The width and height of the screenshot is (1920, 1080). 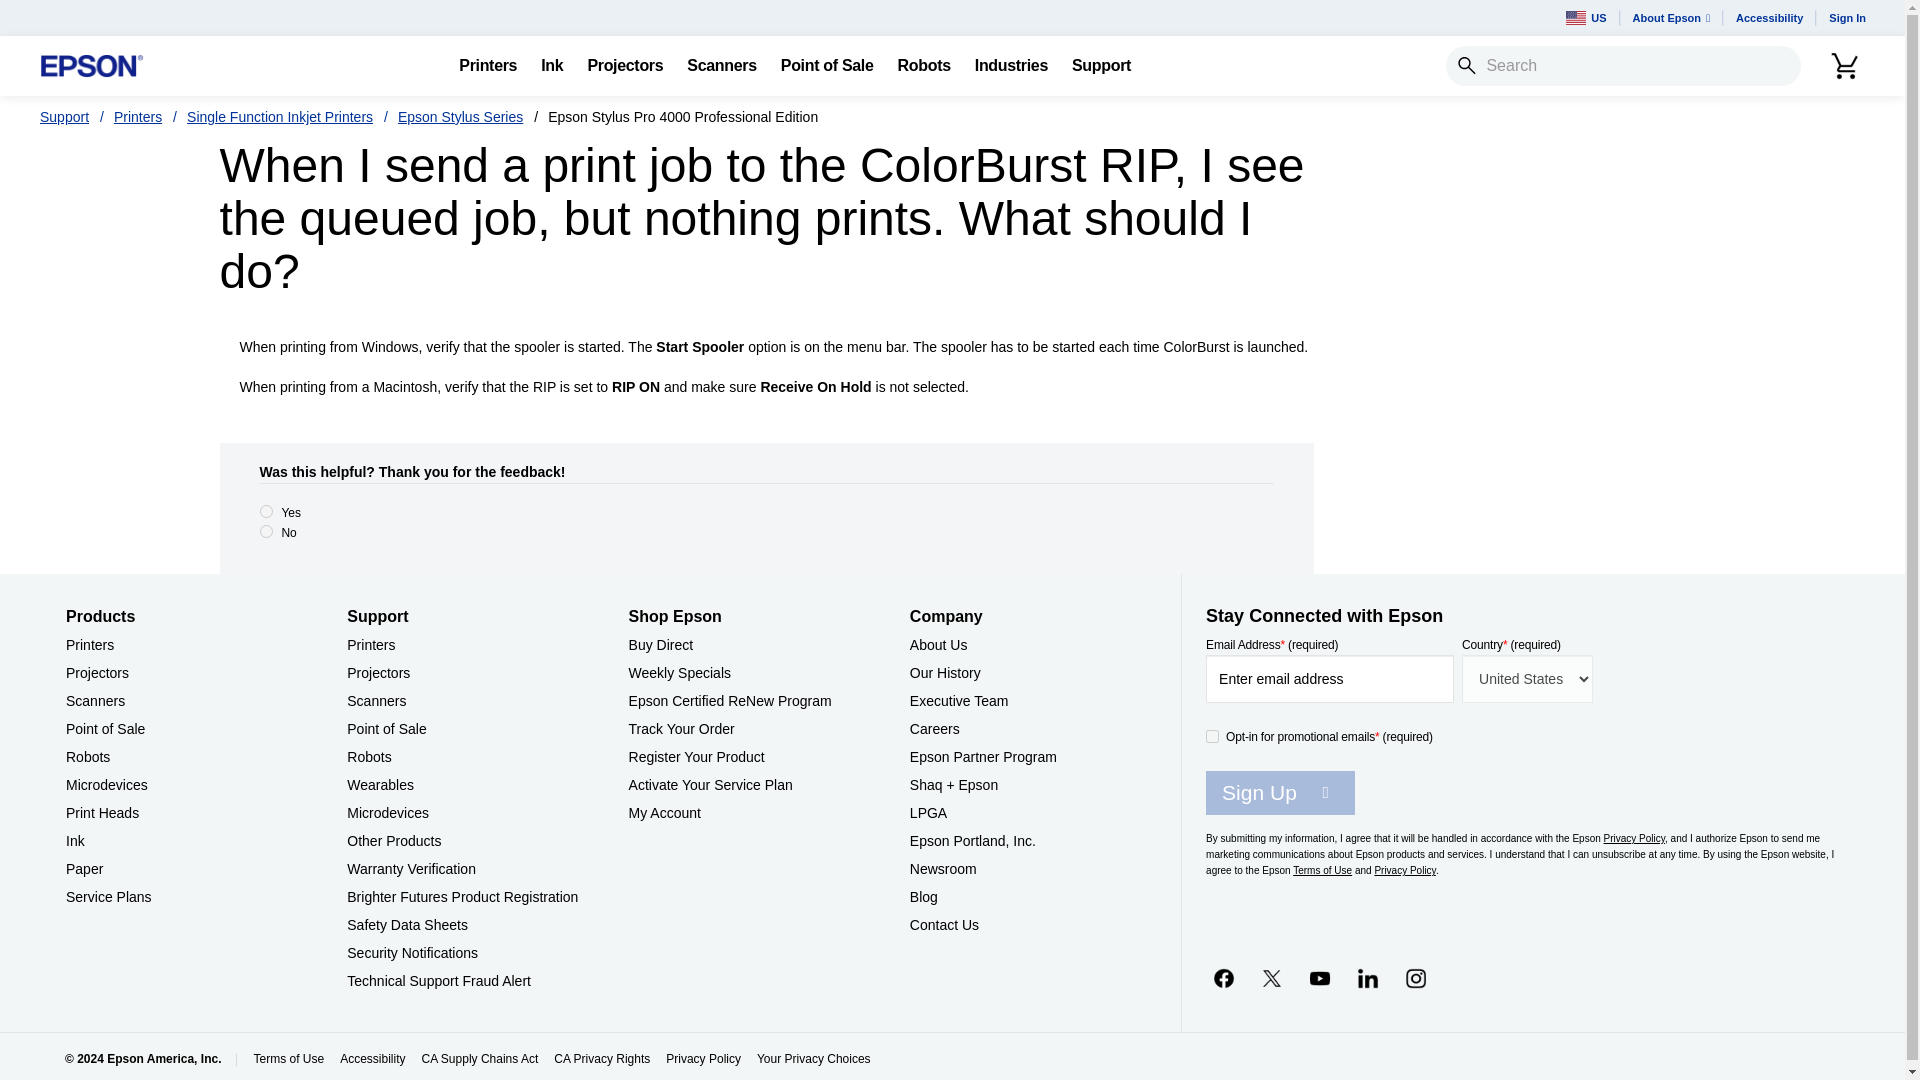 I want to click on on, so click(x=1212, y=736).